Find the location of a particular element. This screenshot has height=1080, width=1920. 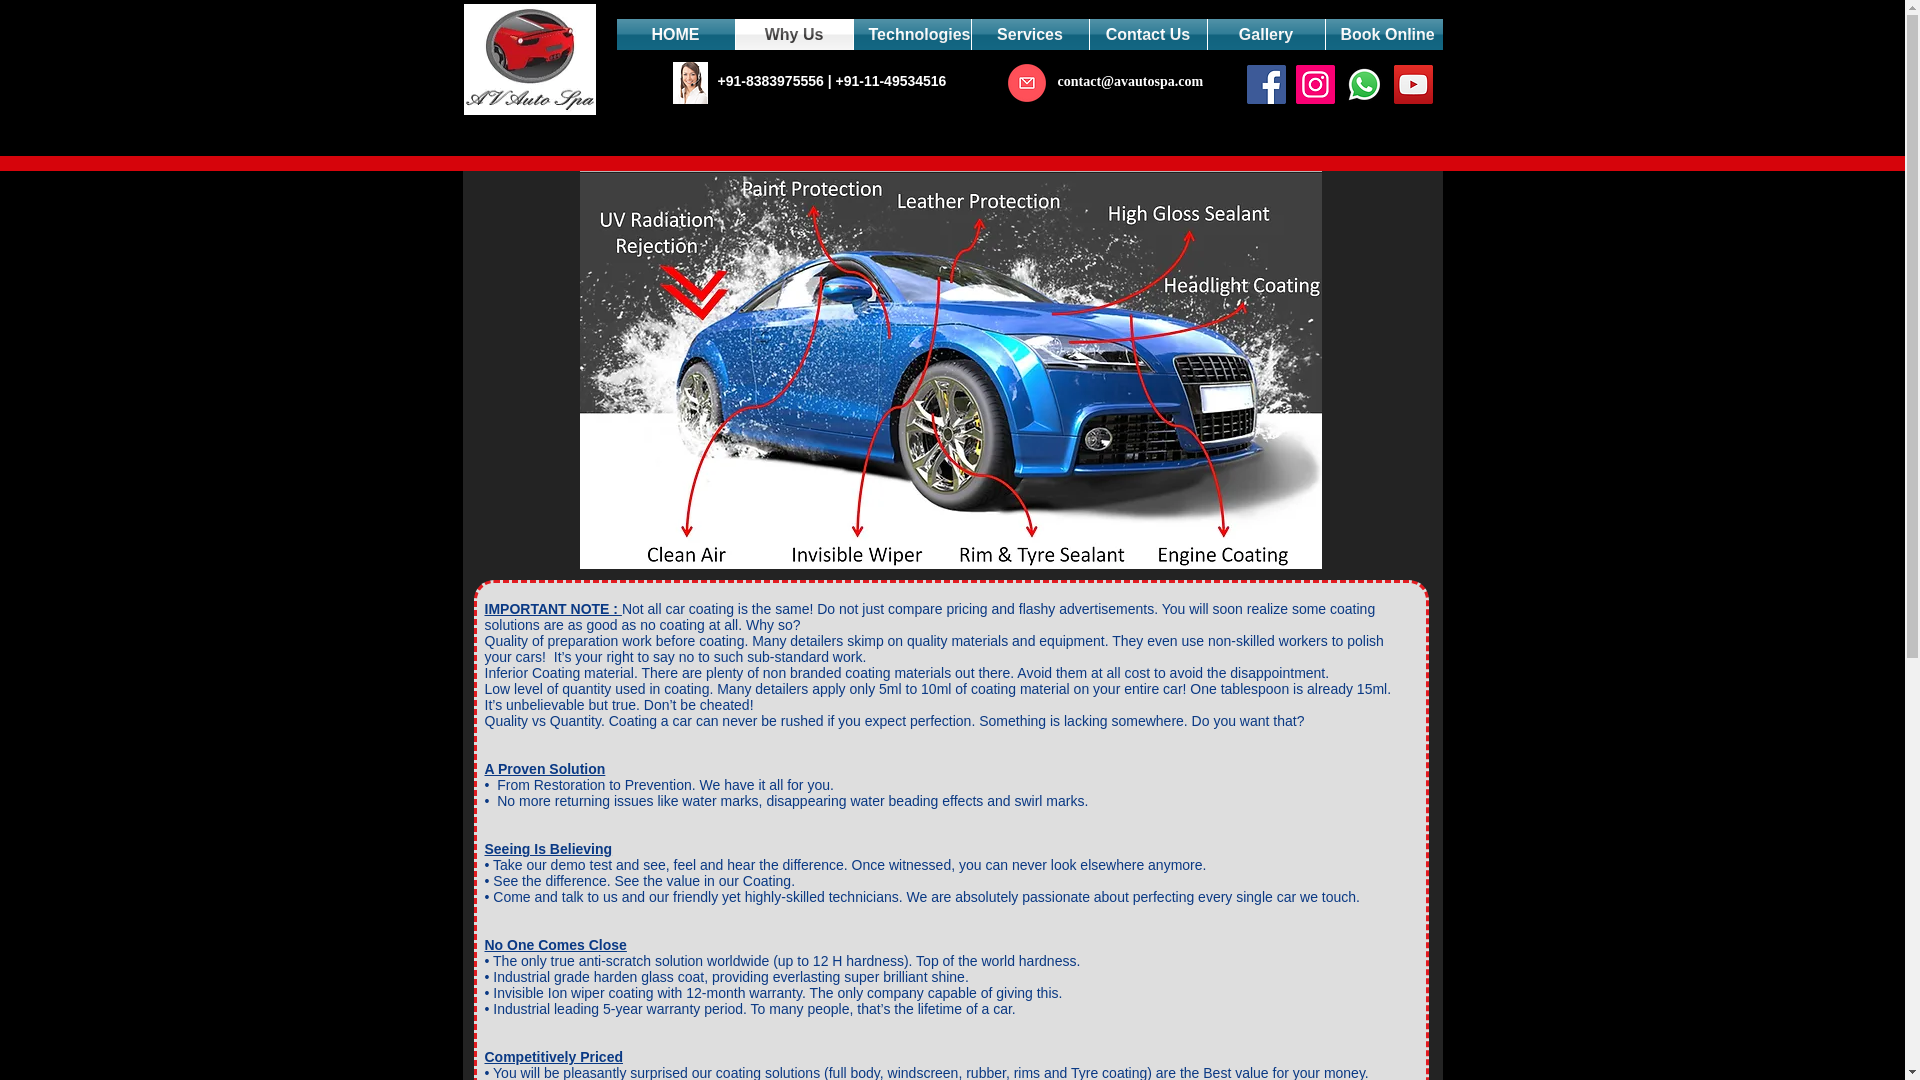

Book Online is located at coordinates (1384, 34).